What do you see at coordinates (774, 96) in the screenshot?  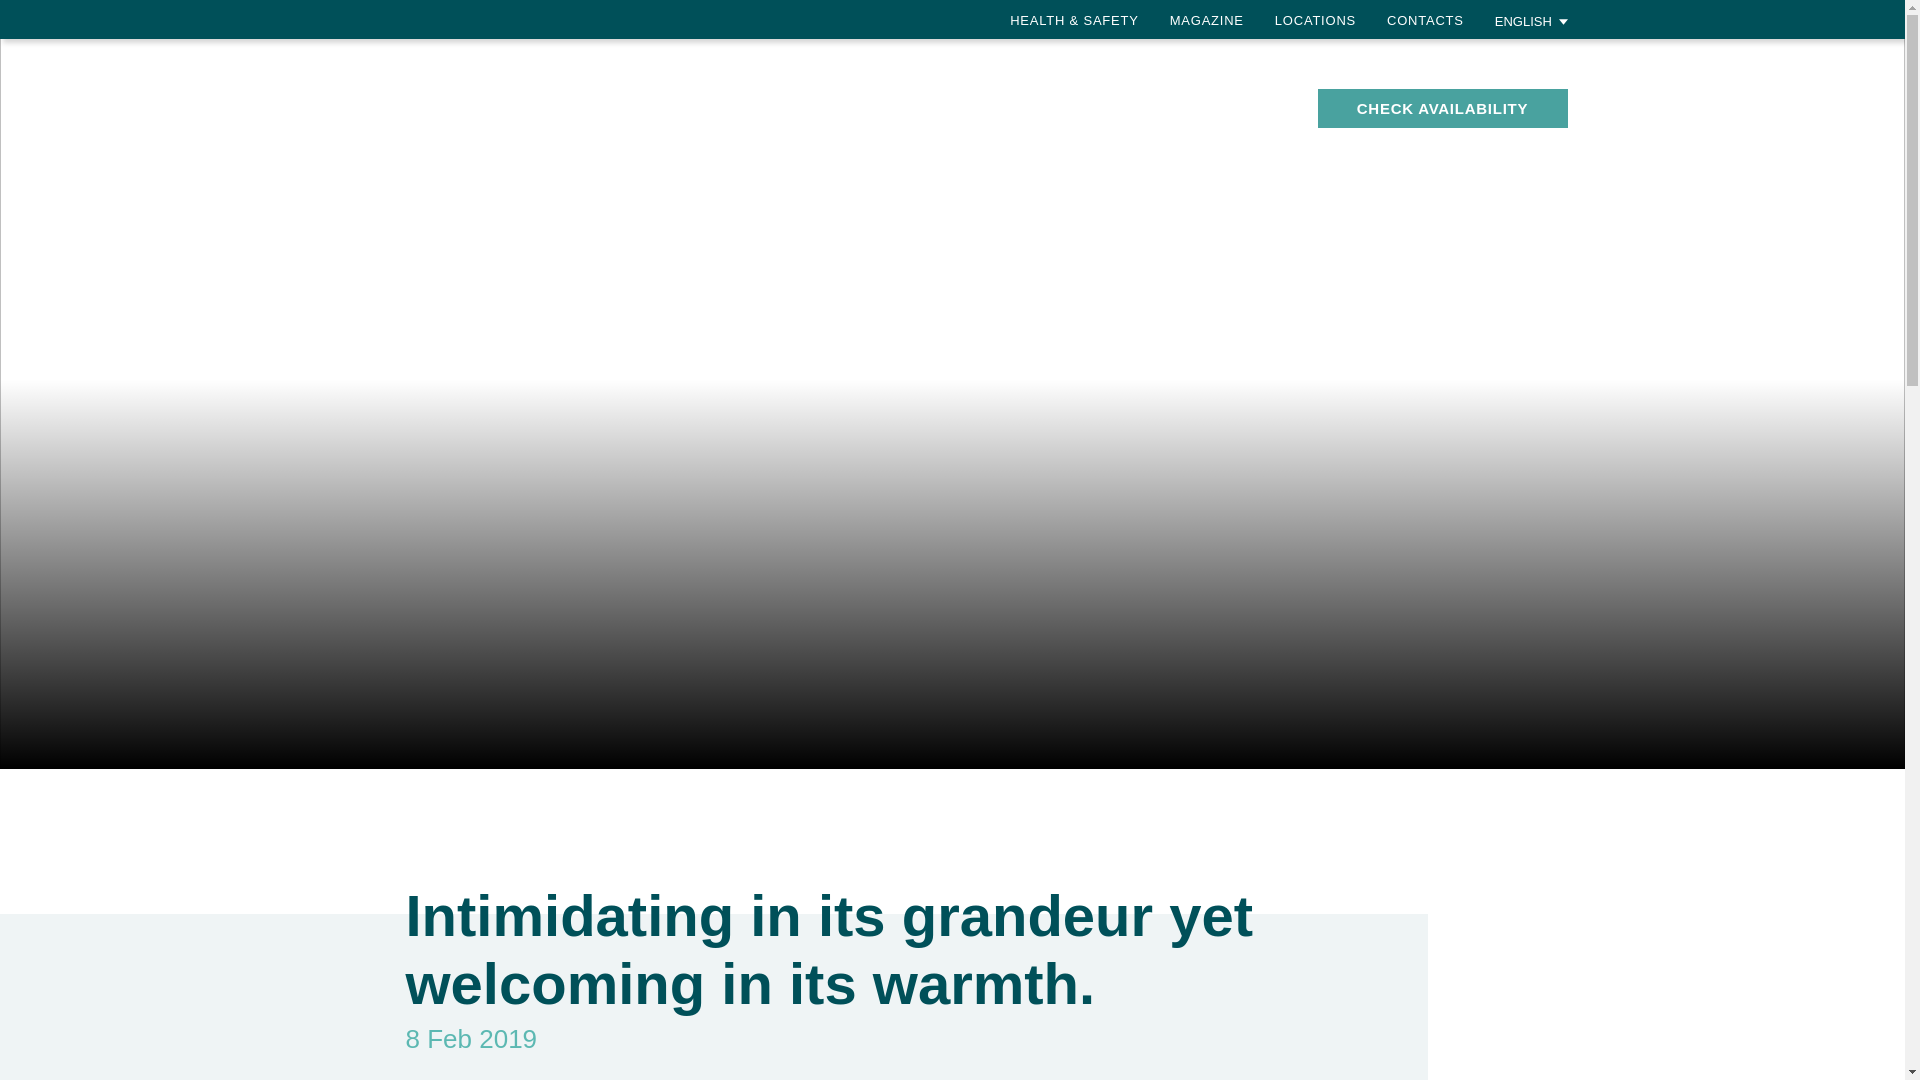 I see `RESTAURANTS` at bounding box center [774, 96].